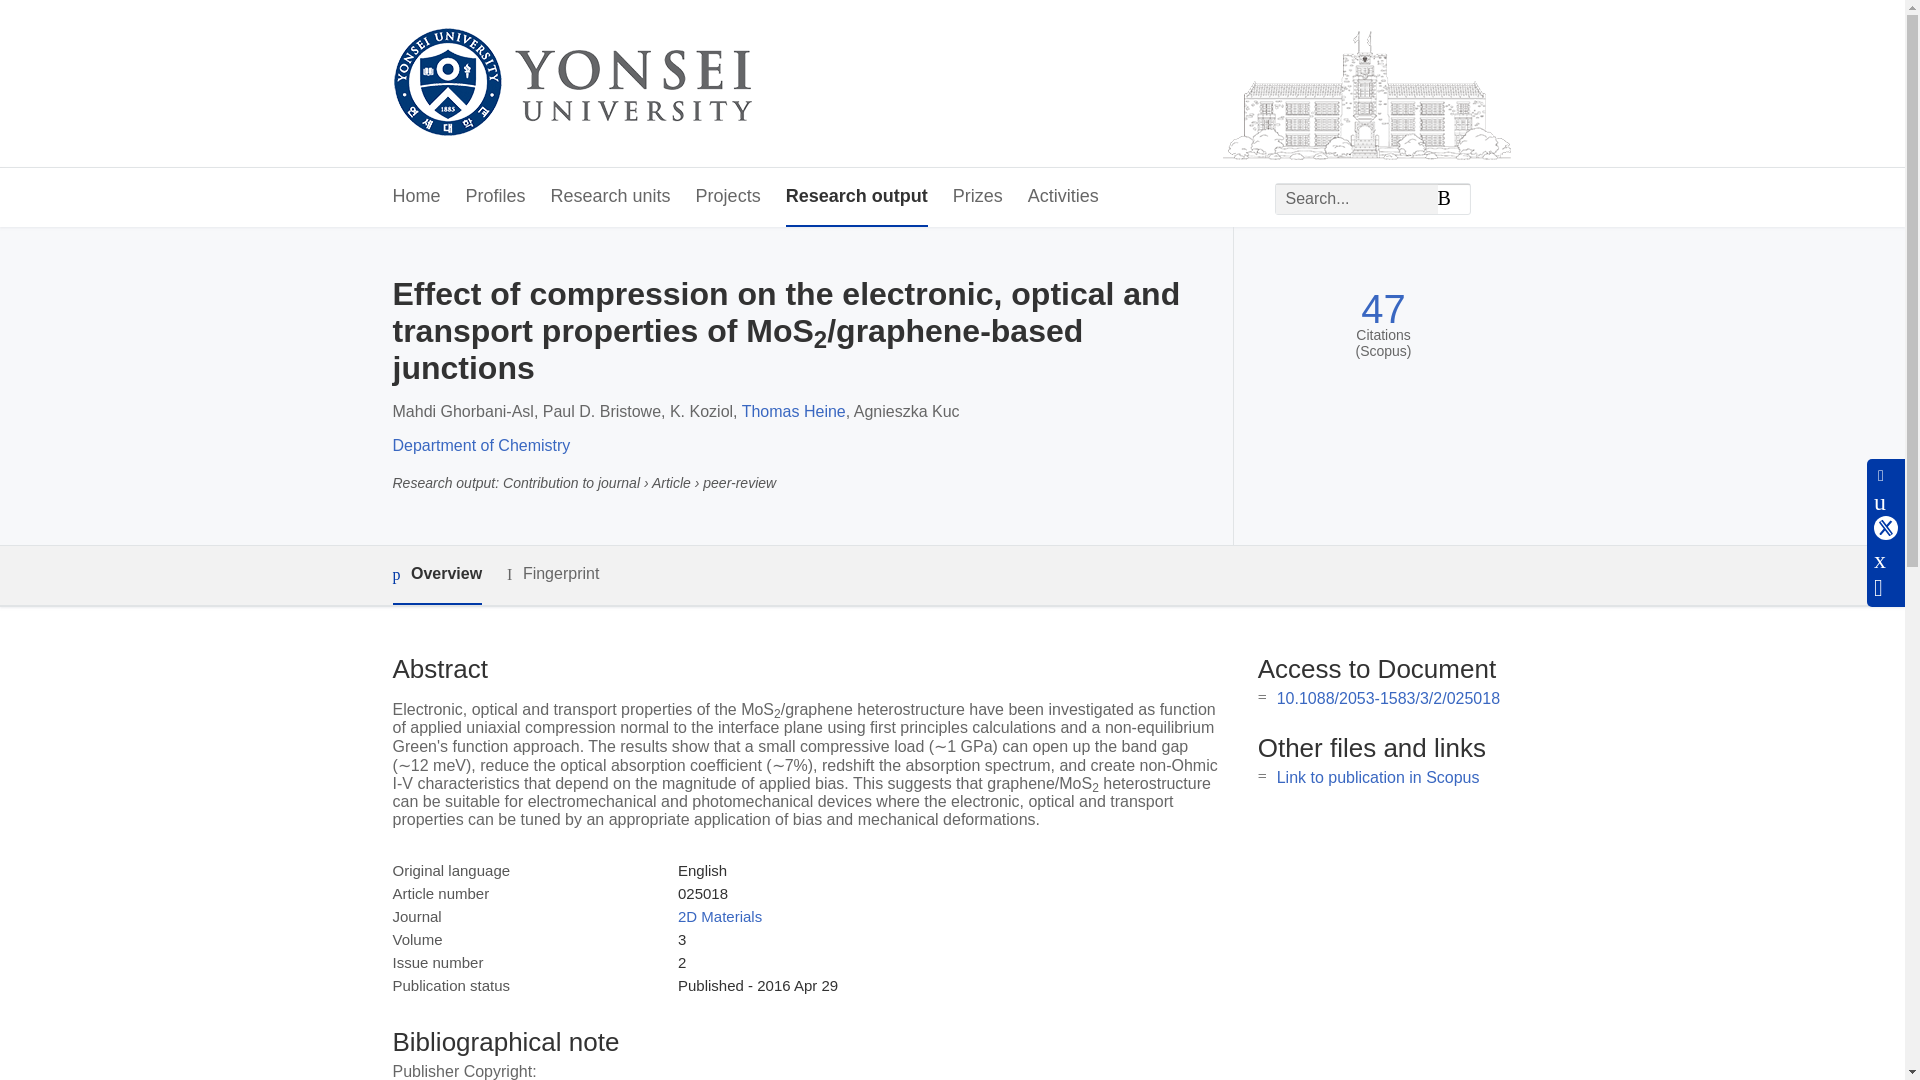 The height and width of the screenshot is (1080, 1920). What do you see at coordinates (1378, 777) in the screenshot?
I see `Link to publication in Scopus` at bounding box center [1378, 777].